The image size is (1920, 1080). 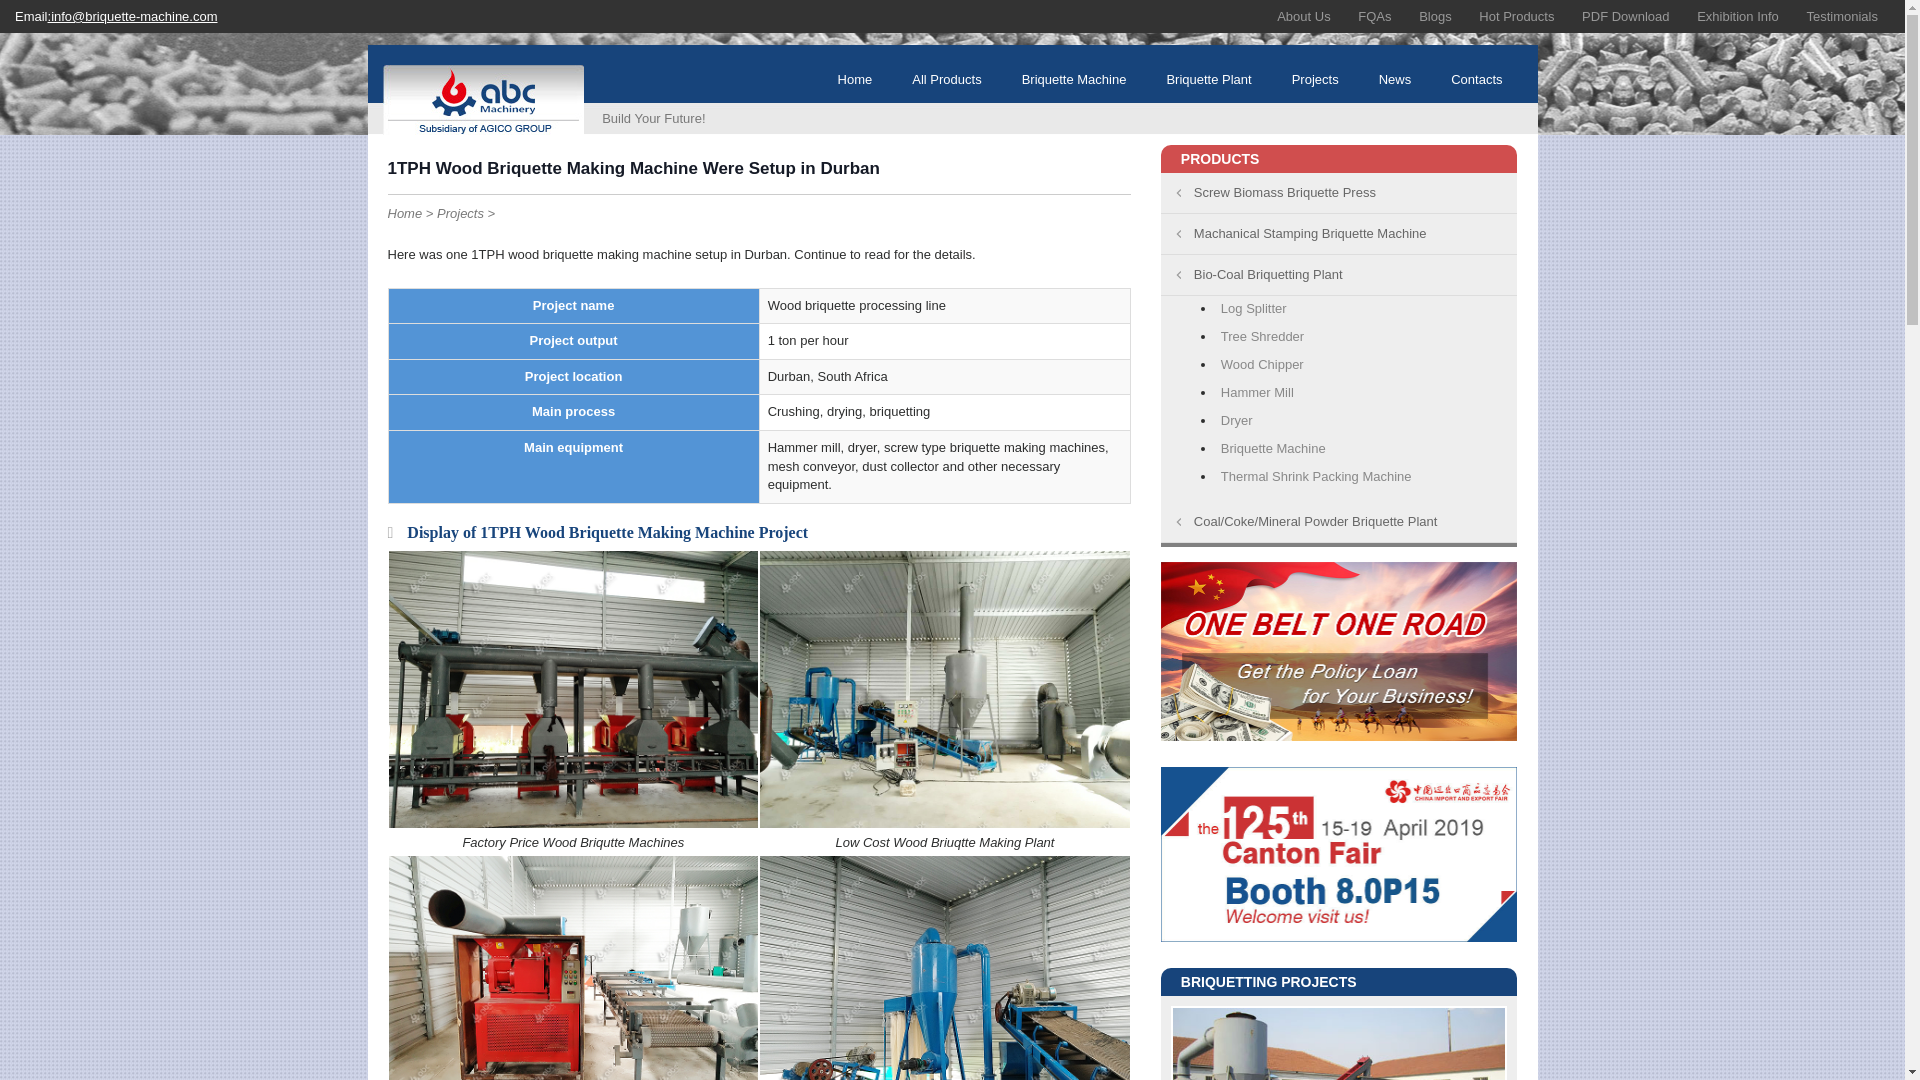 What do you see at coordinates (1340, 274) in the screenshot?
I see `Bio-Coal Briquetting Plant` at bounding box center [1340, 274].